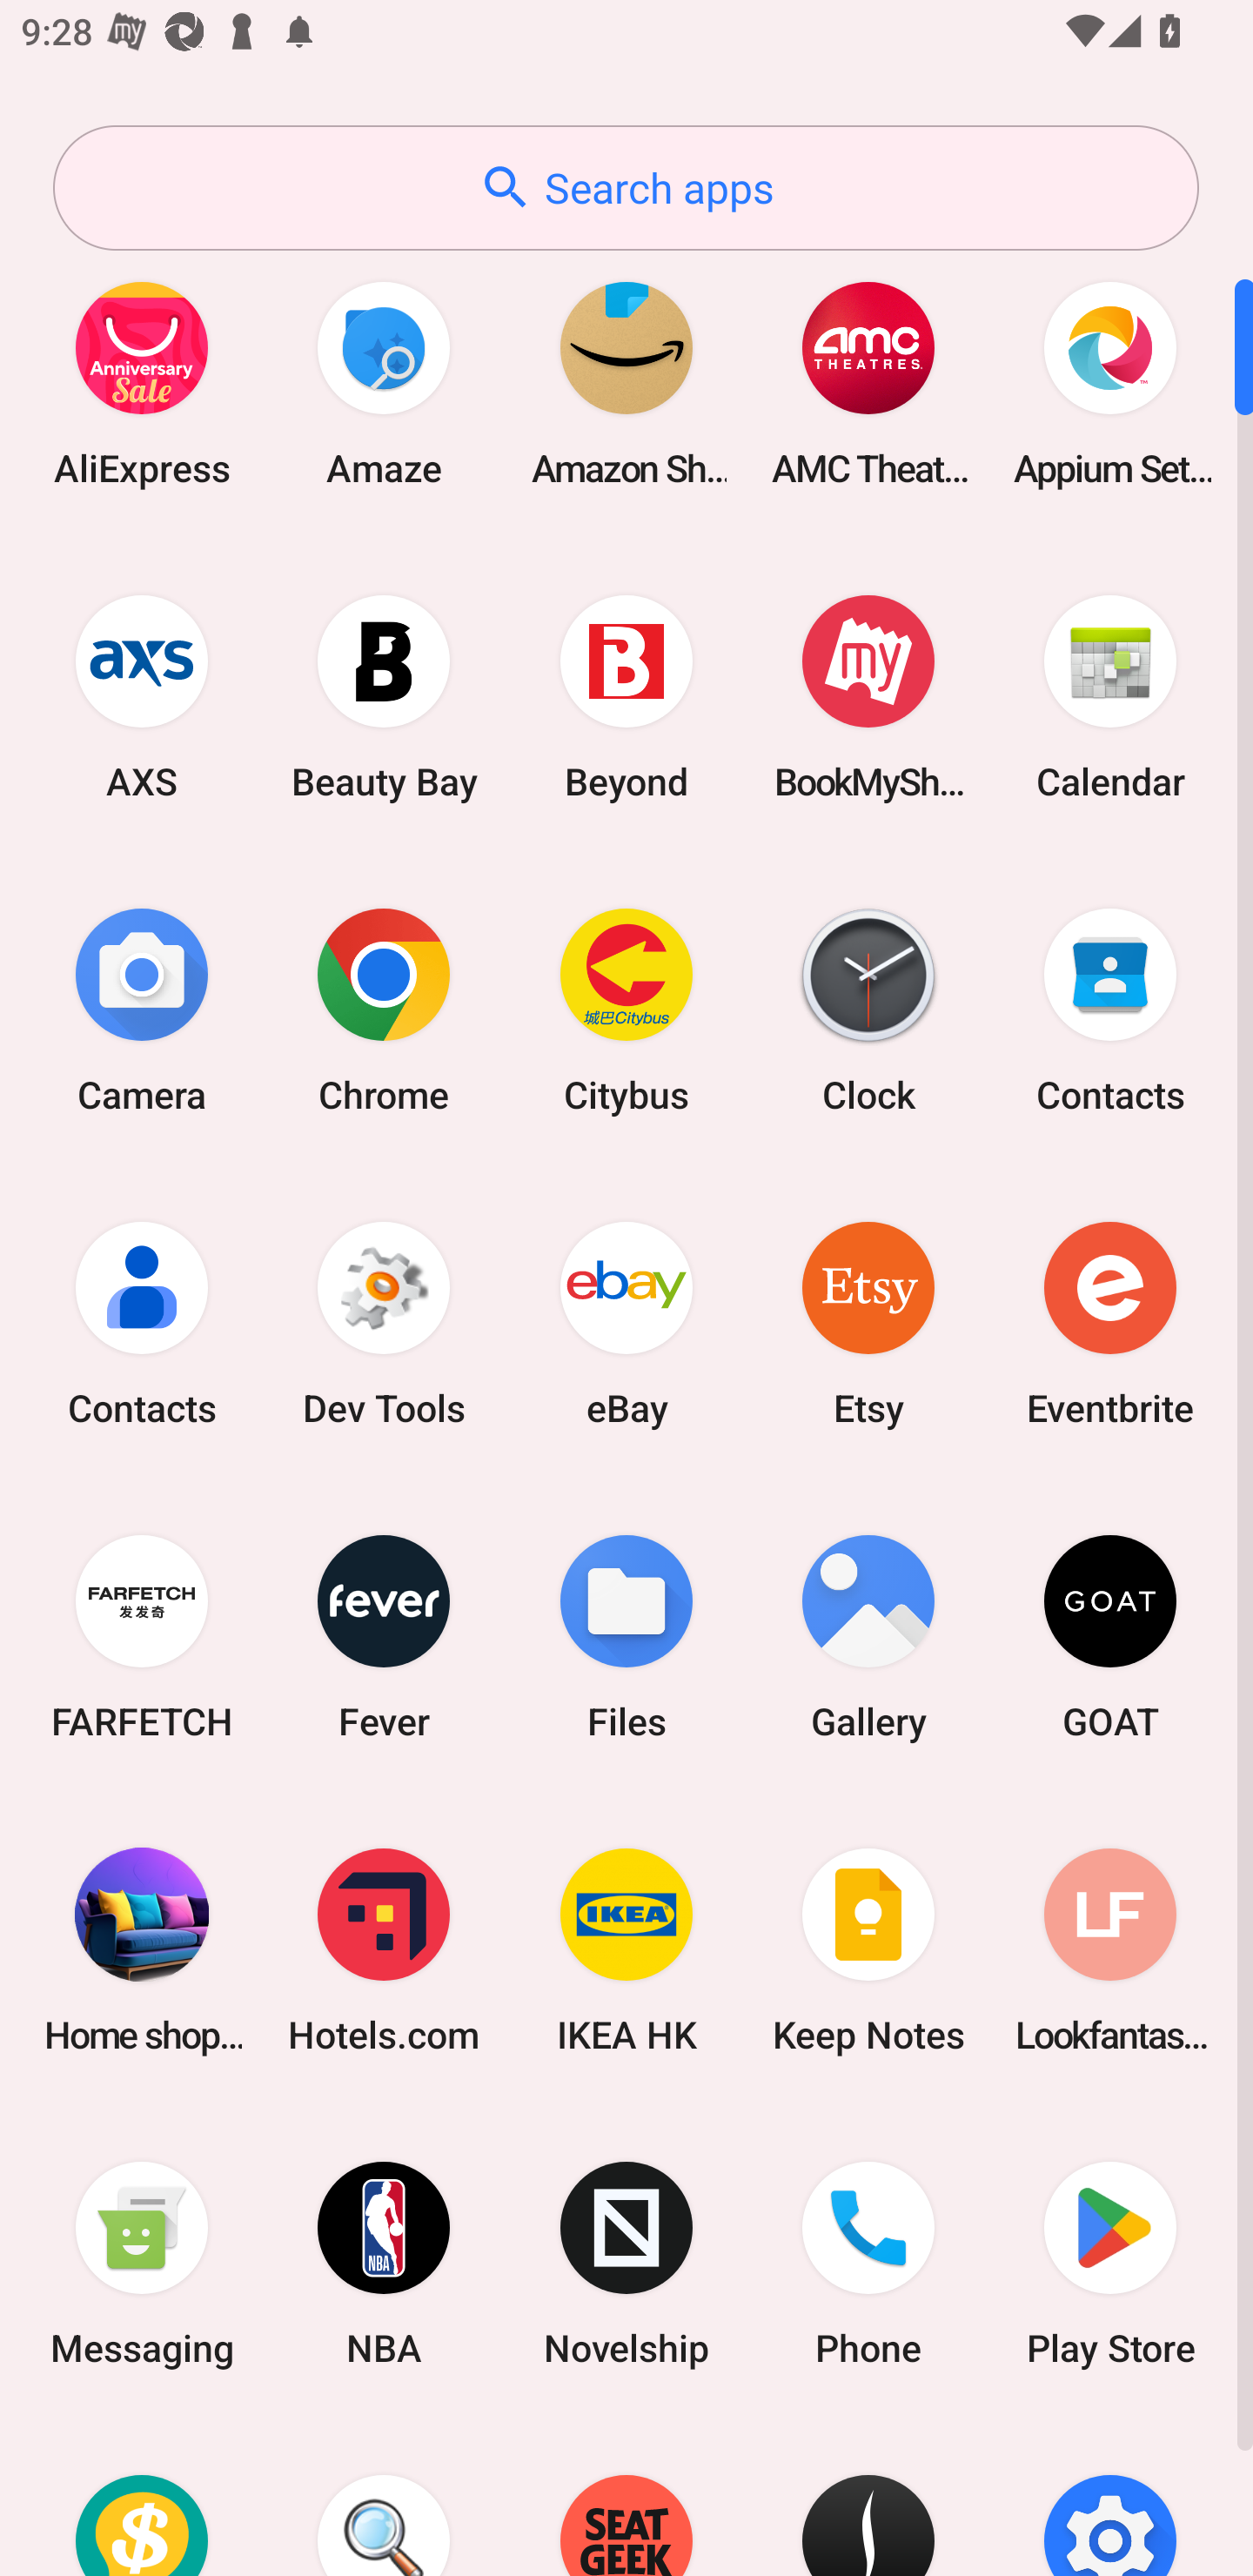  Describe the element at coordinates (142, 1949) in the screenshot. I see `Home shopping` at that location.